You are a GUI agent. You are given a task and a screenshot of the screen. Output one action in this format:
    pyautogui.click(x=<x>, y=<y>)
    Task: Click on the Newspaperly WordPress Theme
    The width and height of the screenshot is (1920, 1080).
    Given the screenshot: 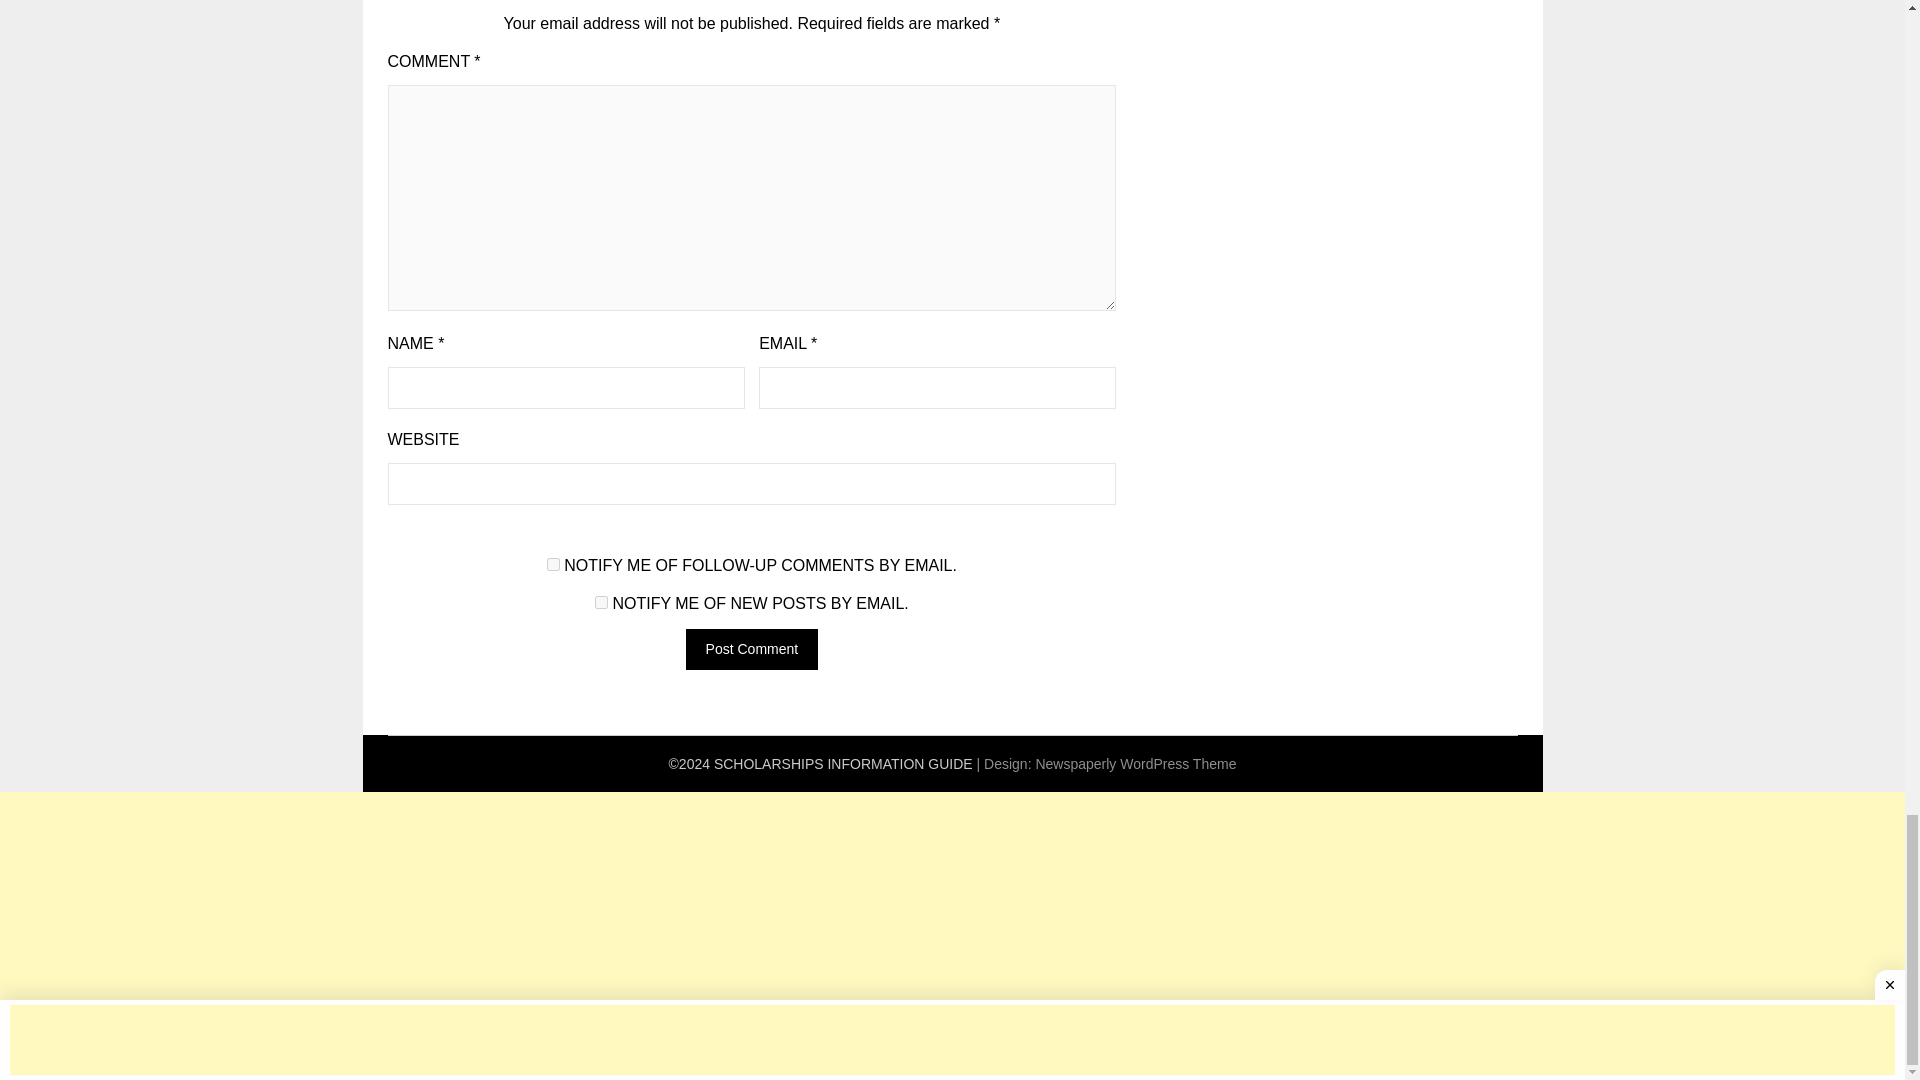 What is the action you would take?
    pyautogui.click(x=1135, y=764)
    